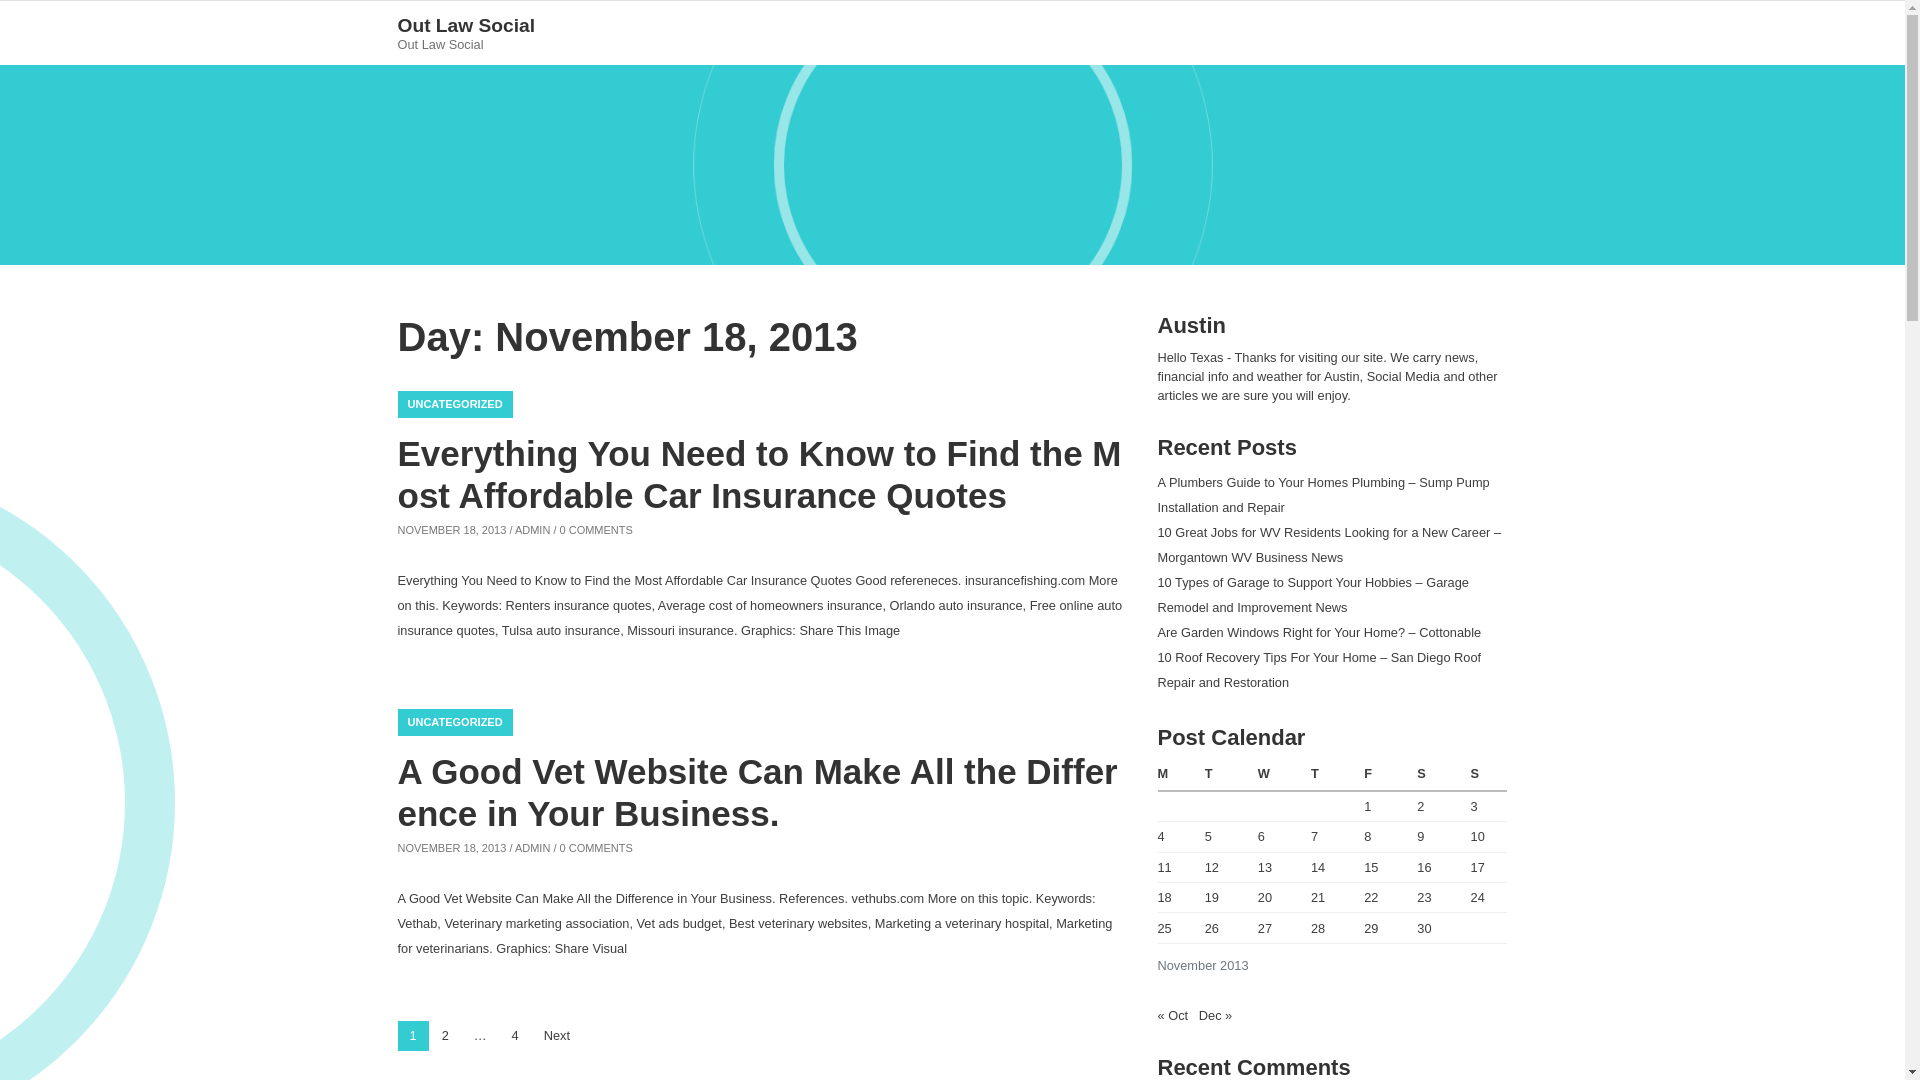 Image resolution: width=1920 pixels, height=1080 pixels. I want to click on 18, so click(1164, 897).